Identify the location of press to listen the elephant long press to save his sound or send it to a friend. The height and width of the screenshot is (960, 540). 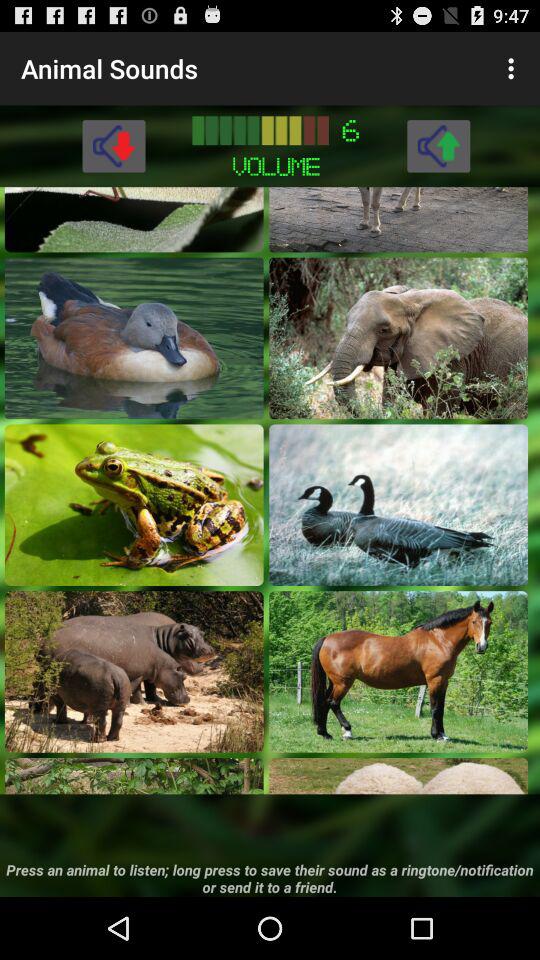
(398, 338).